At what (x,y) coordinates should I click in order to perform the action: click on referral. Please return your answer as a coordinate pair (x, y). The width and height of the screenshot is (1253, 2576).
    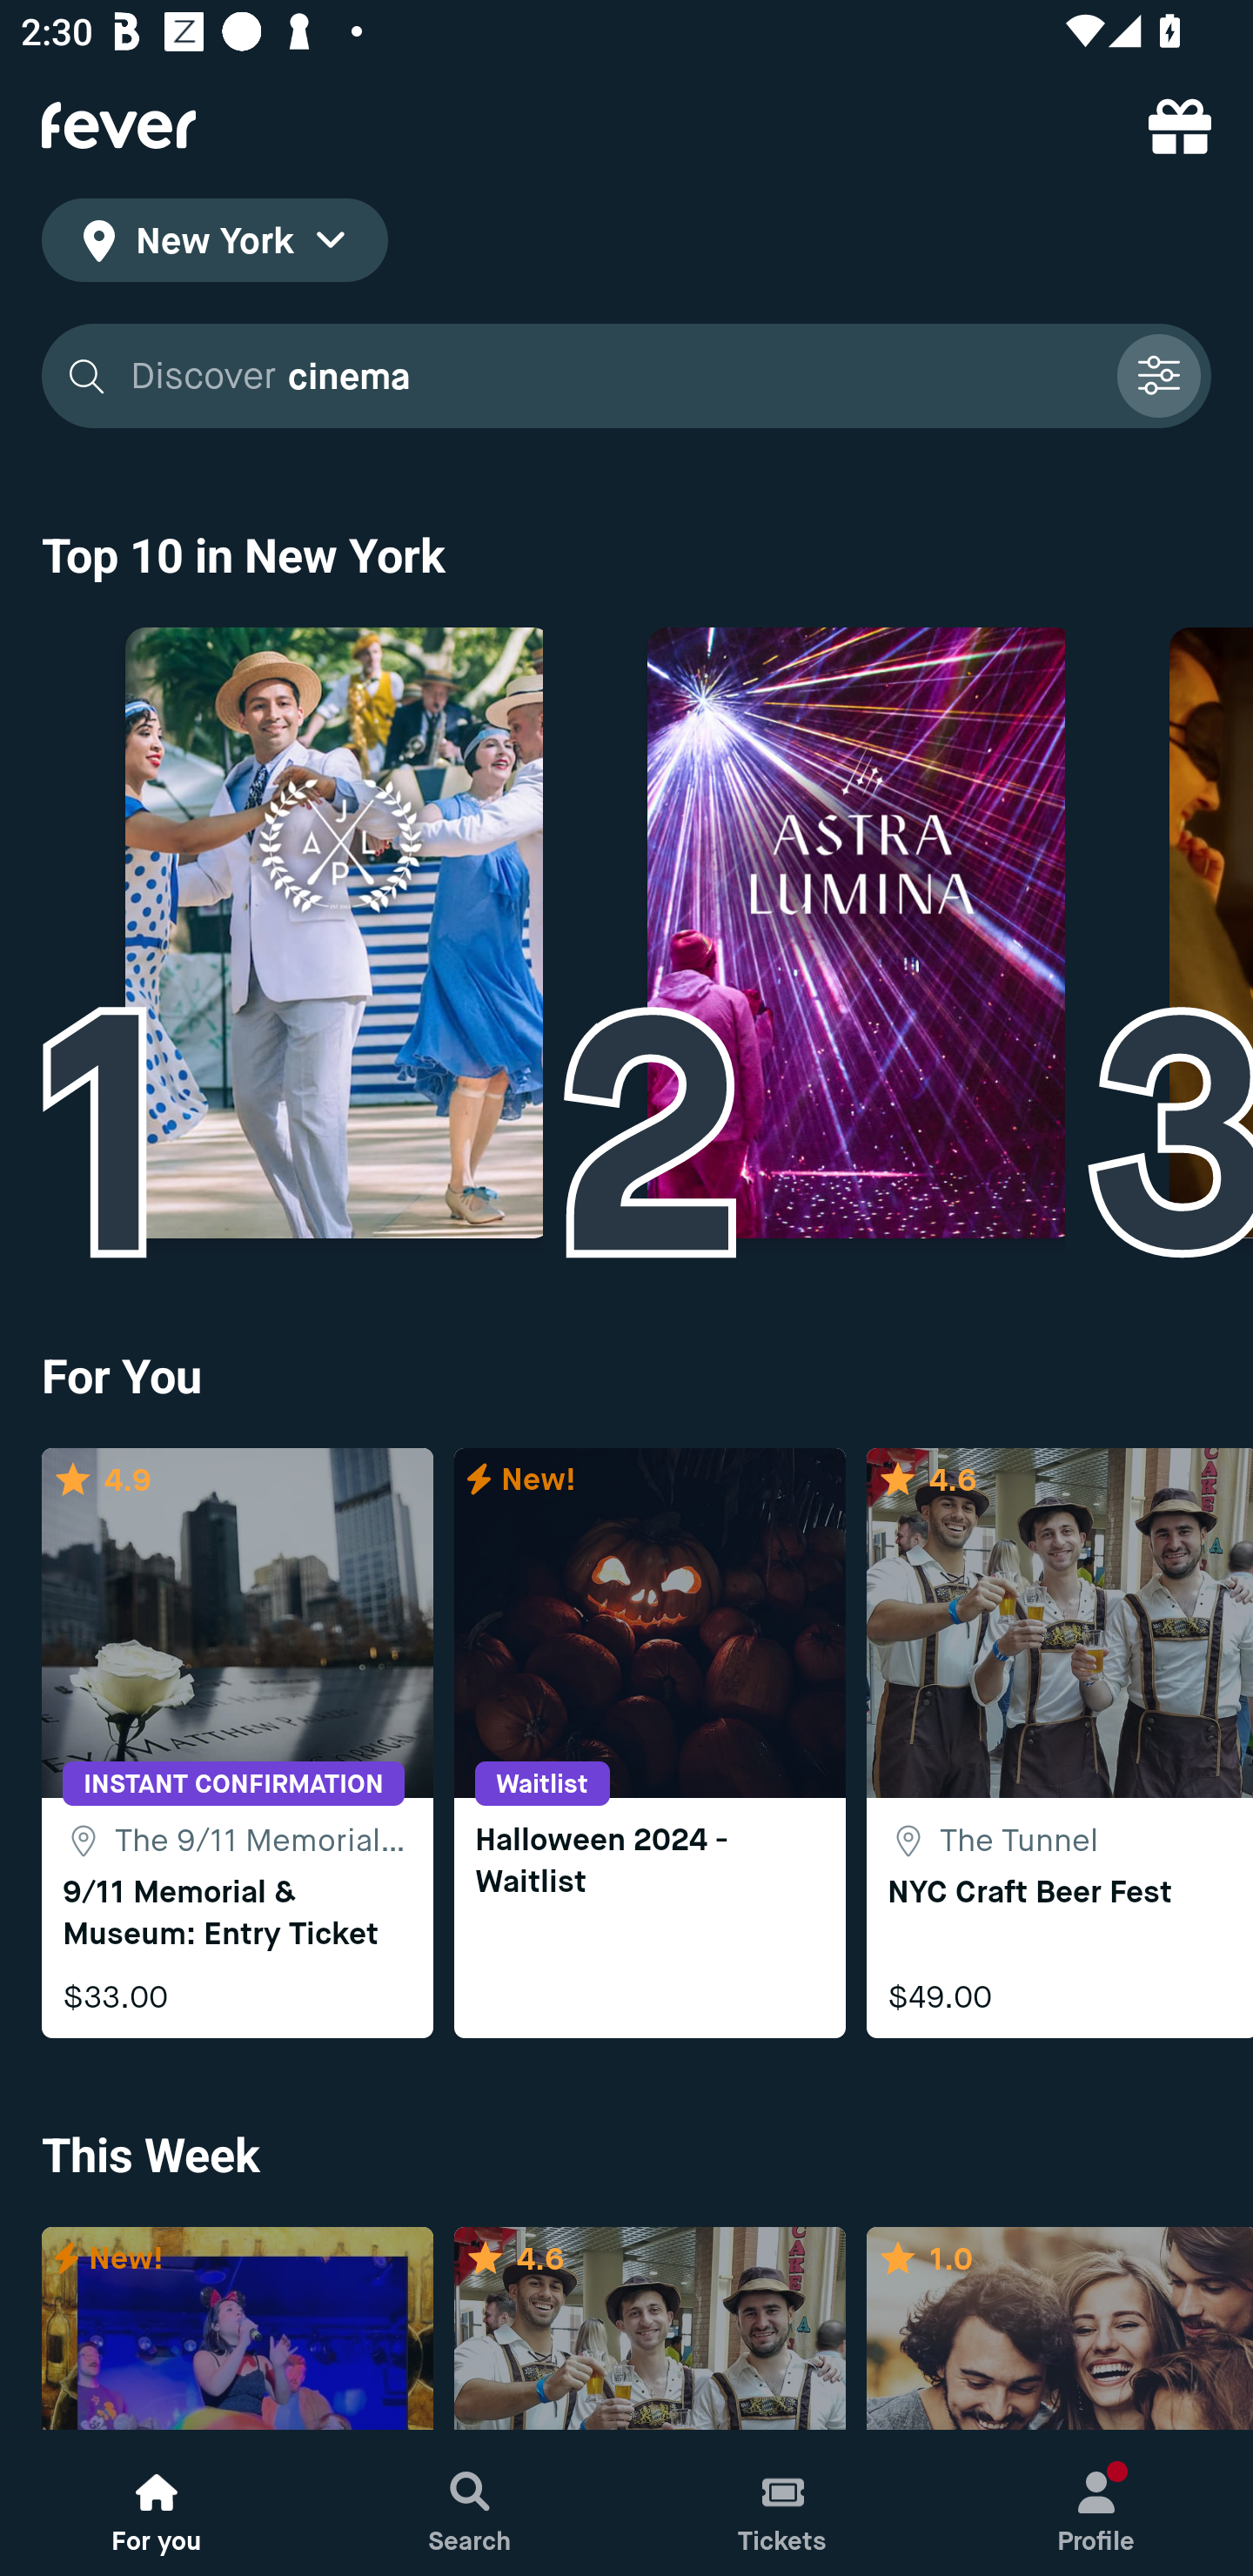
    Looking at the image, I should click on (1180, 125).